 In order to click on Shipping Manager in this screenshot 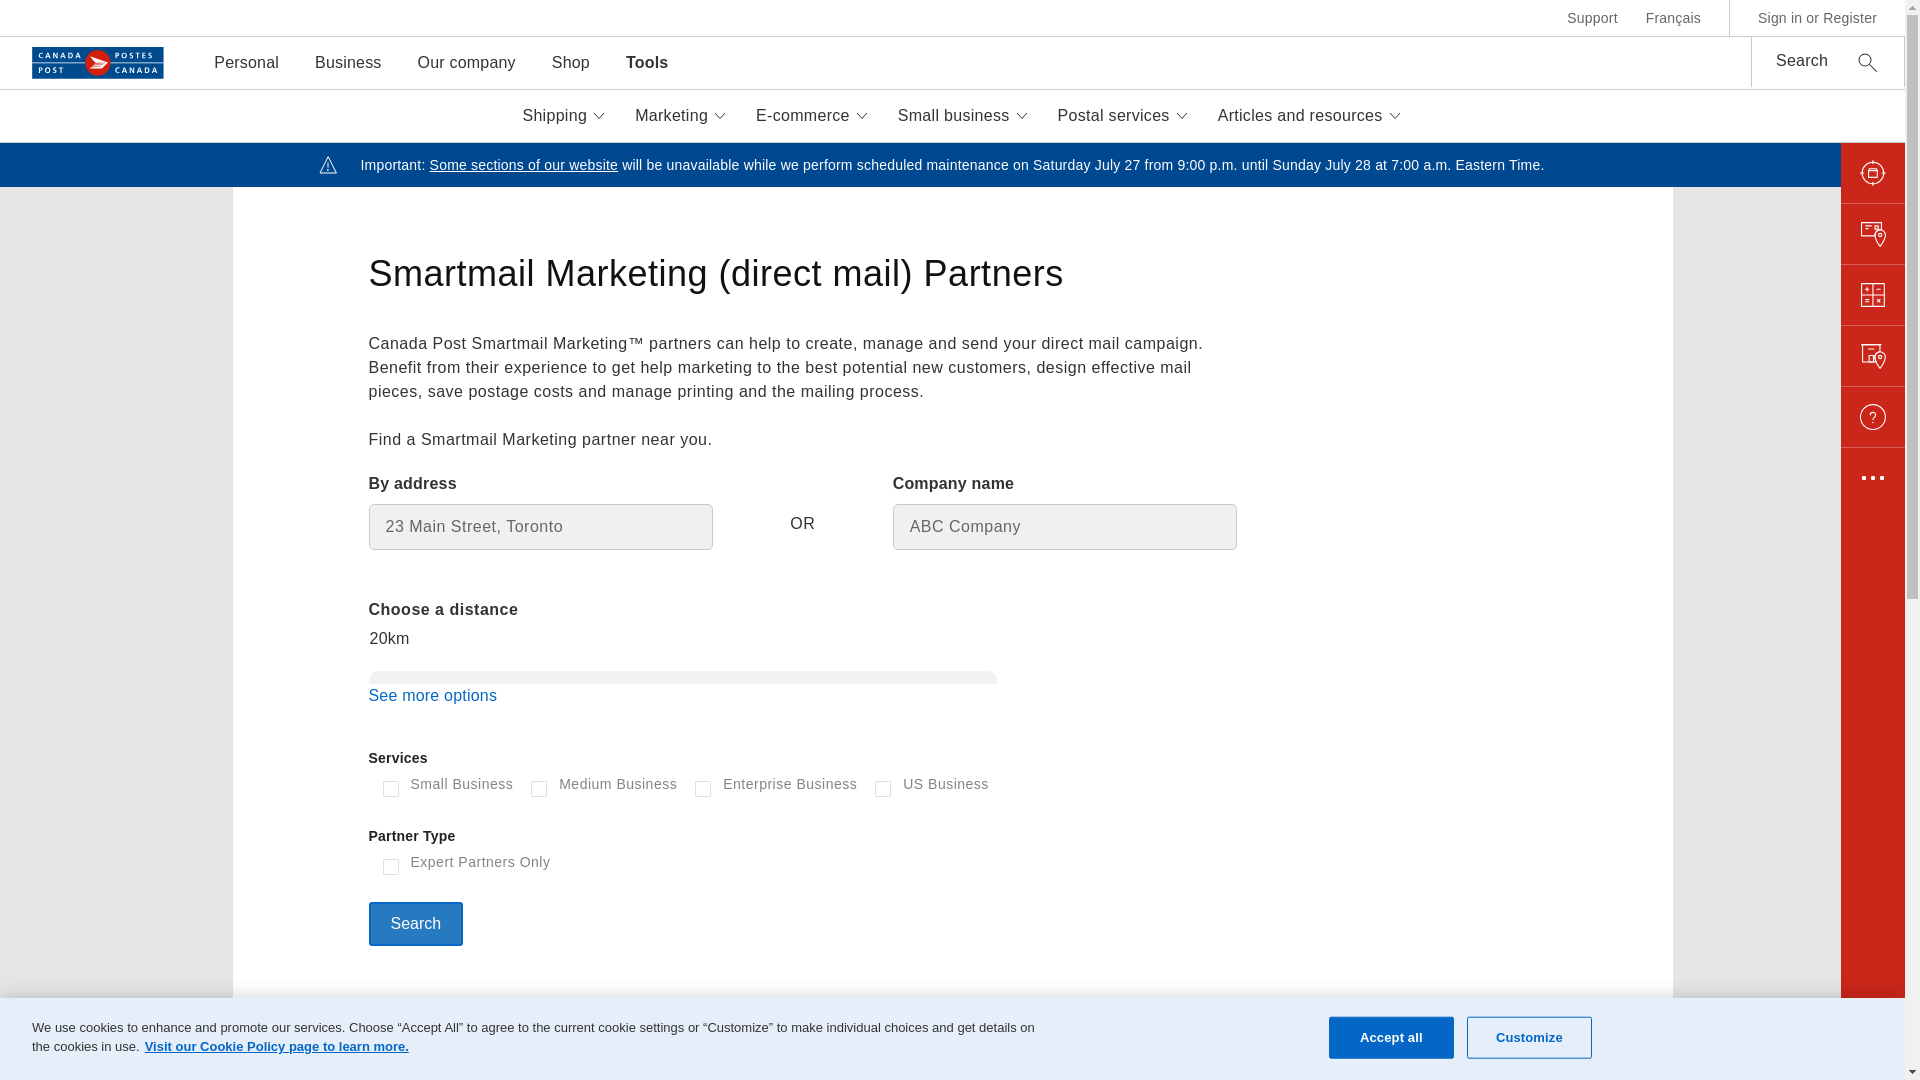, I will do `click(530, 662)`.